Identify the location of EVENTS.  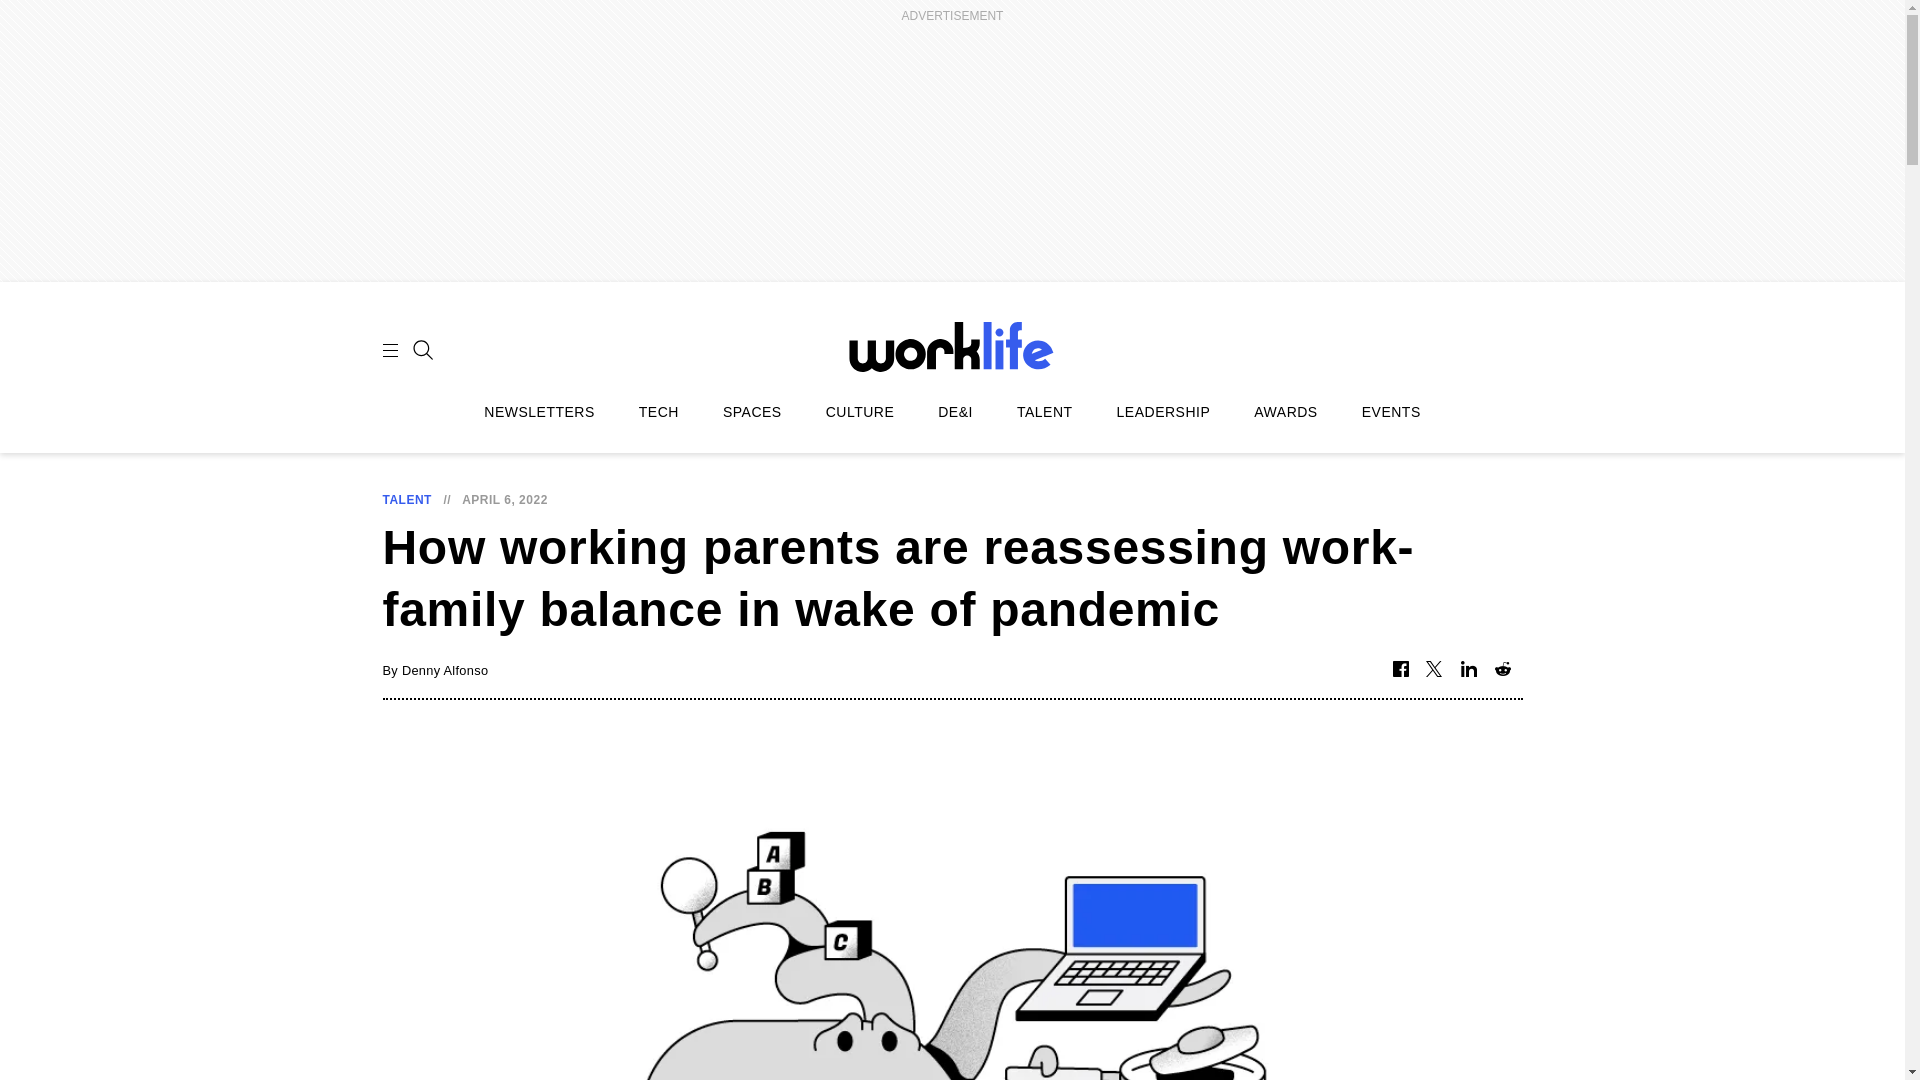
(1390, 412).